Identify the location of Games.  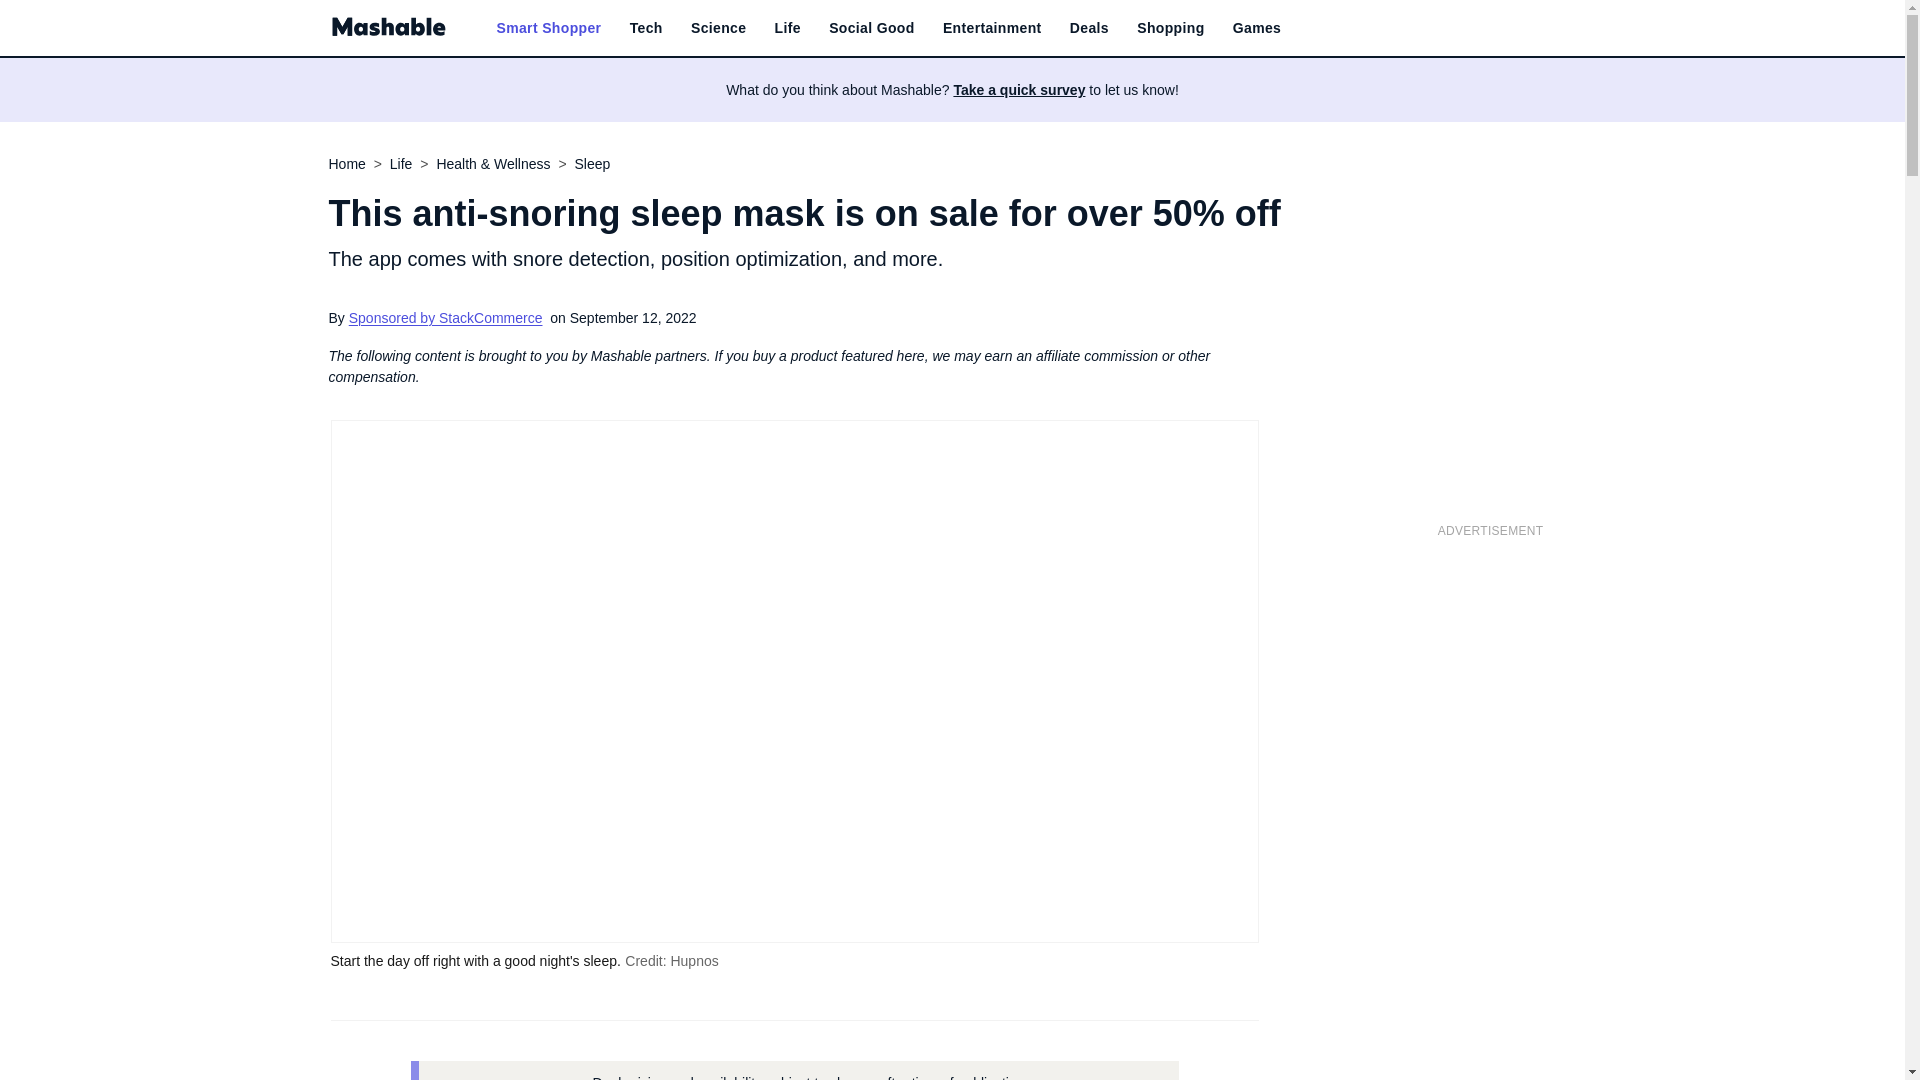
(1256, 28).